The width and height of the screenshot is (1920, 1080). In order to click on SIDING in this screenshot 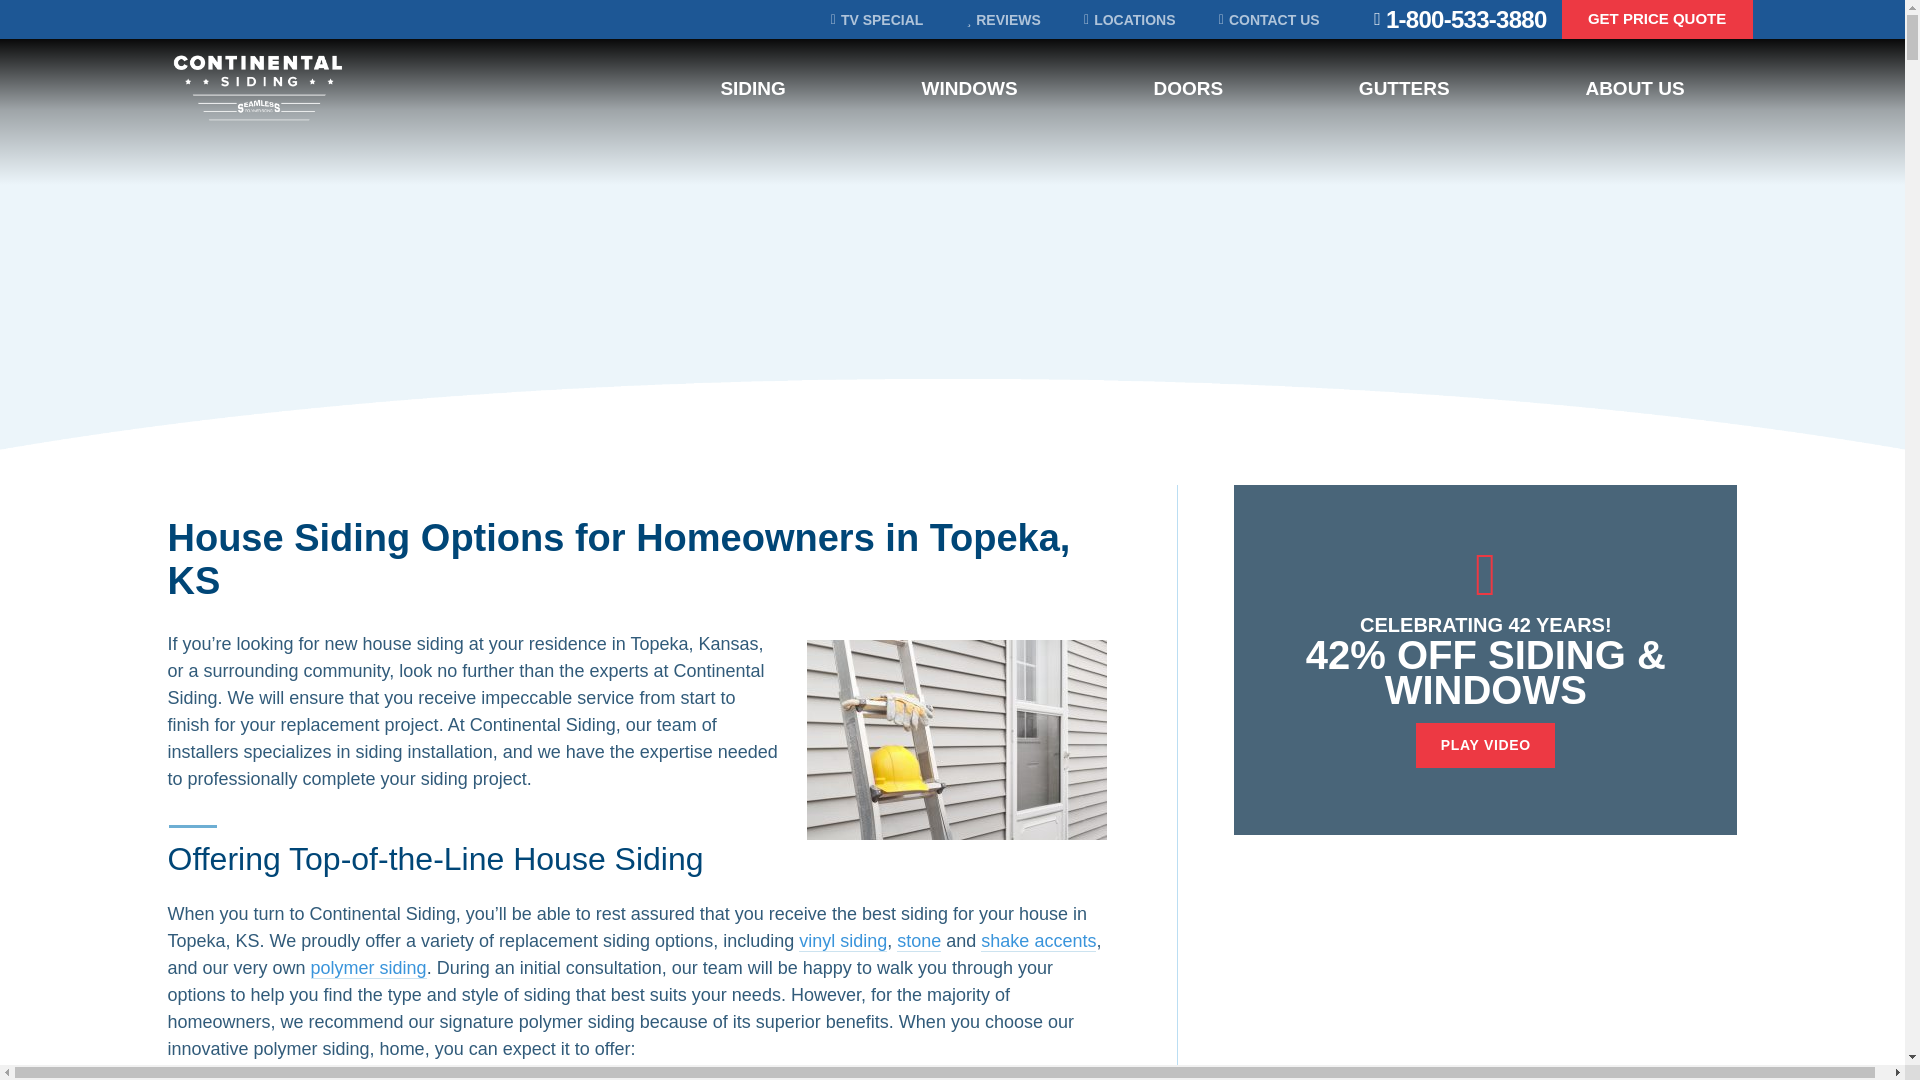, I will do `click(752, 88)`.